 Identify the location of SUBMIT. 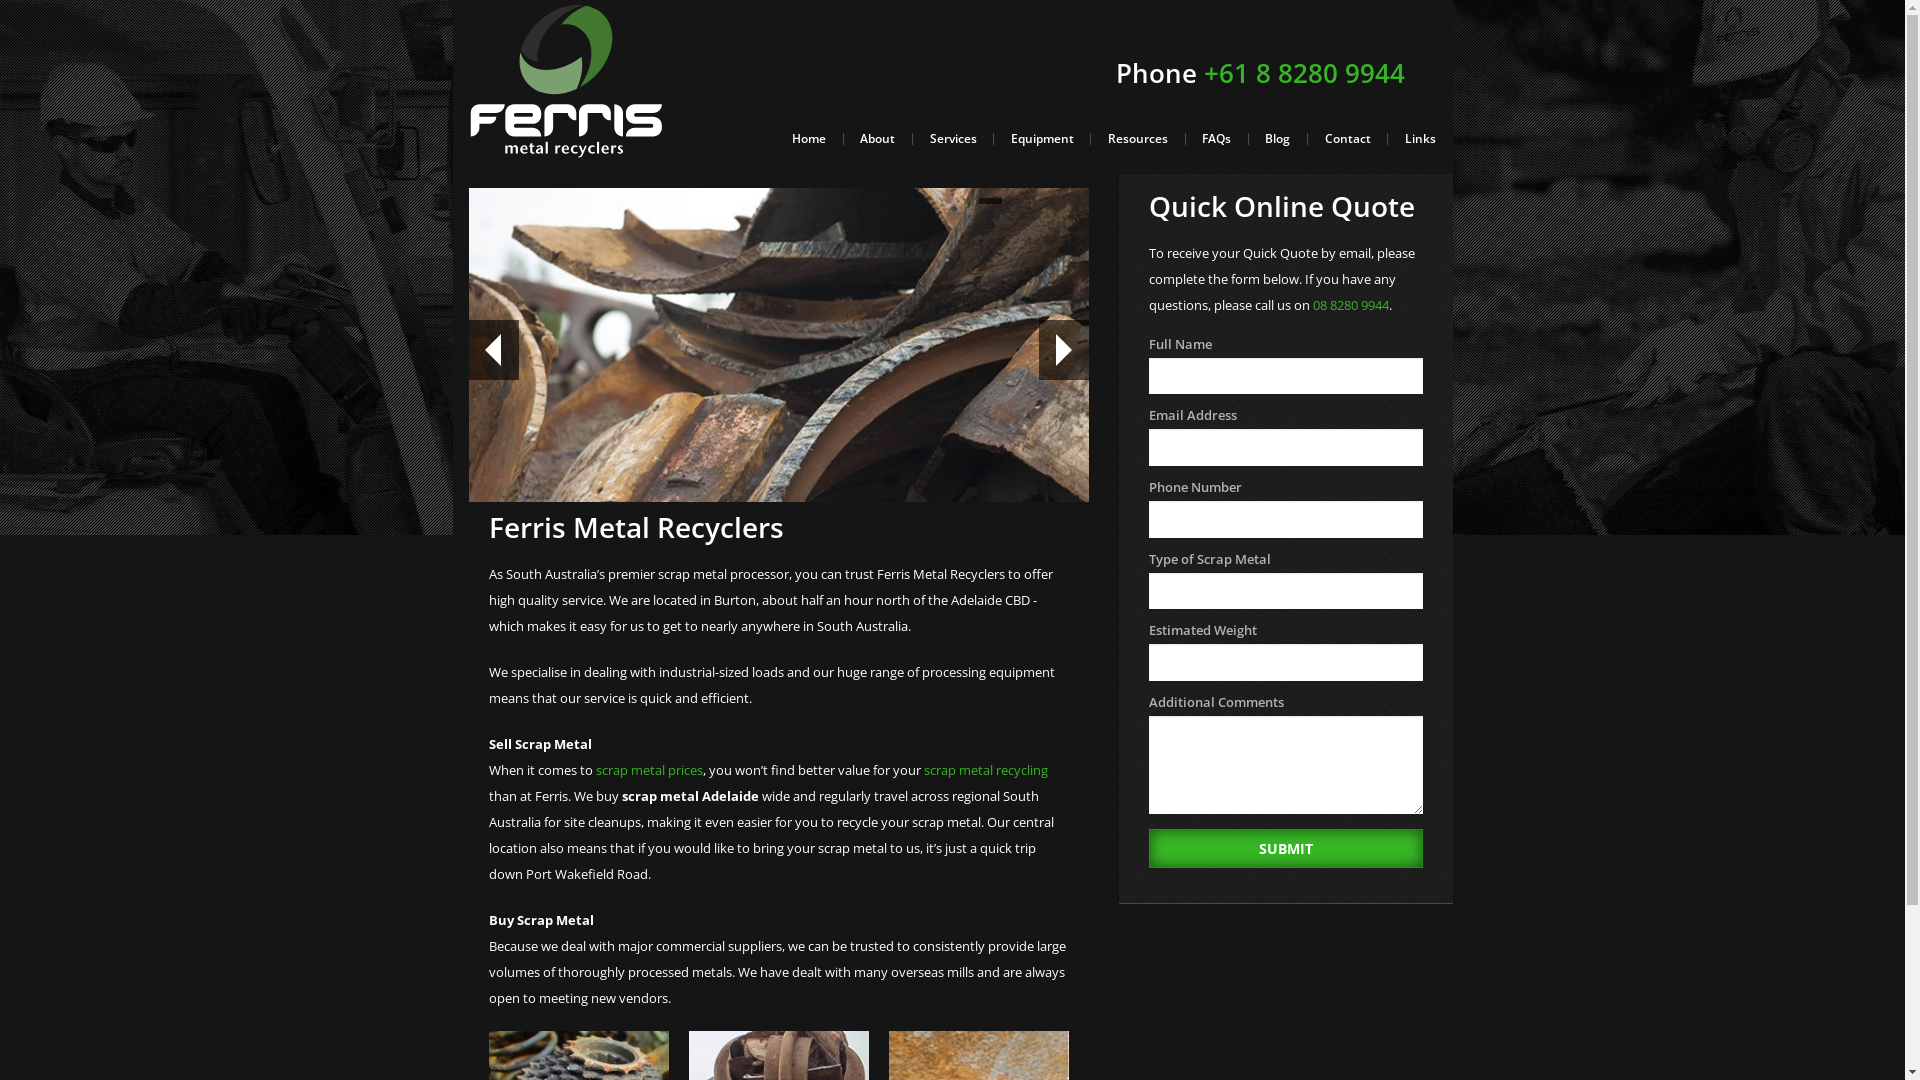
(1286, 848).